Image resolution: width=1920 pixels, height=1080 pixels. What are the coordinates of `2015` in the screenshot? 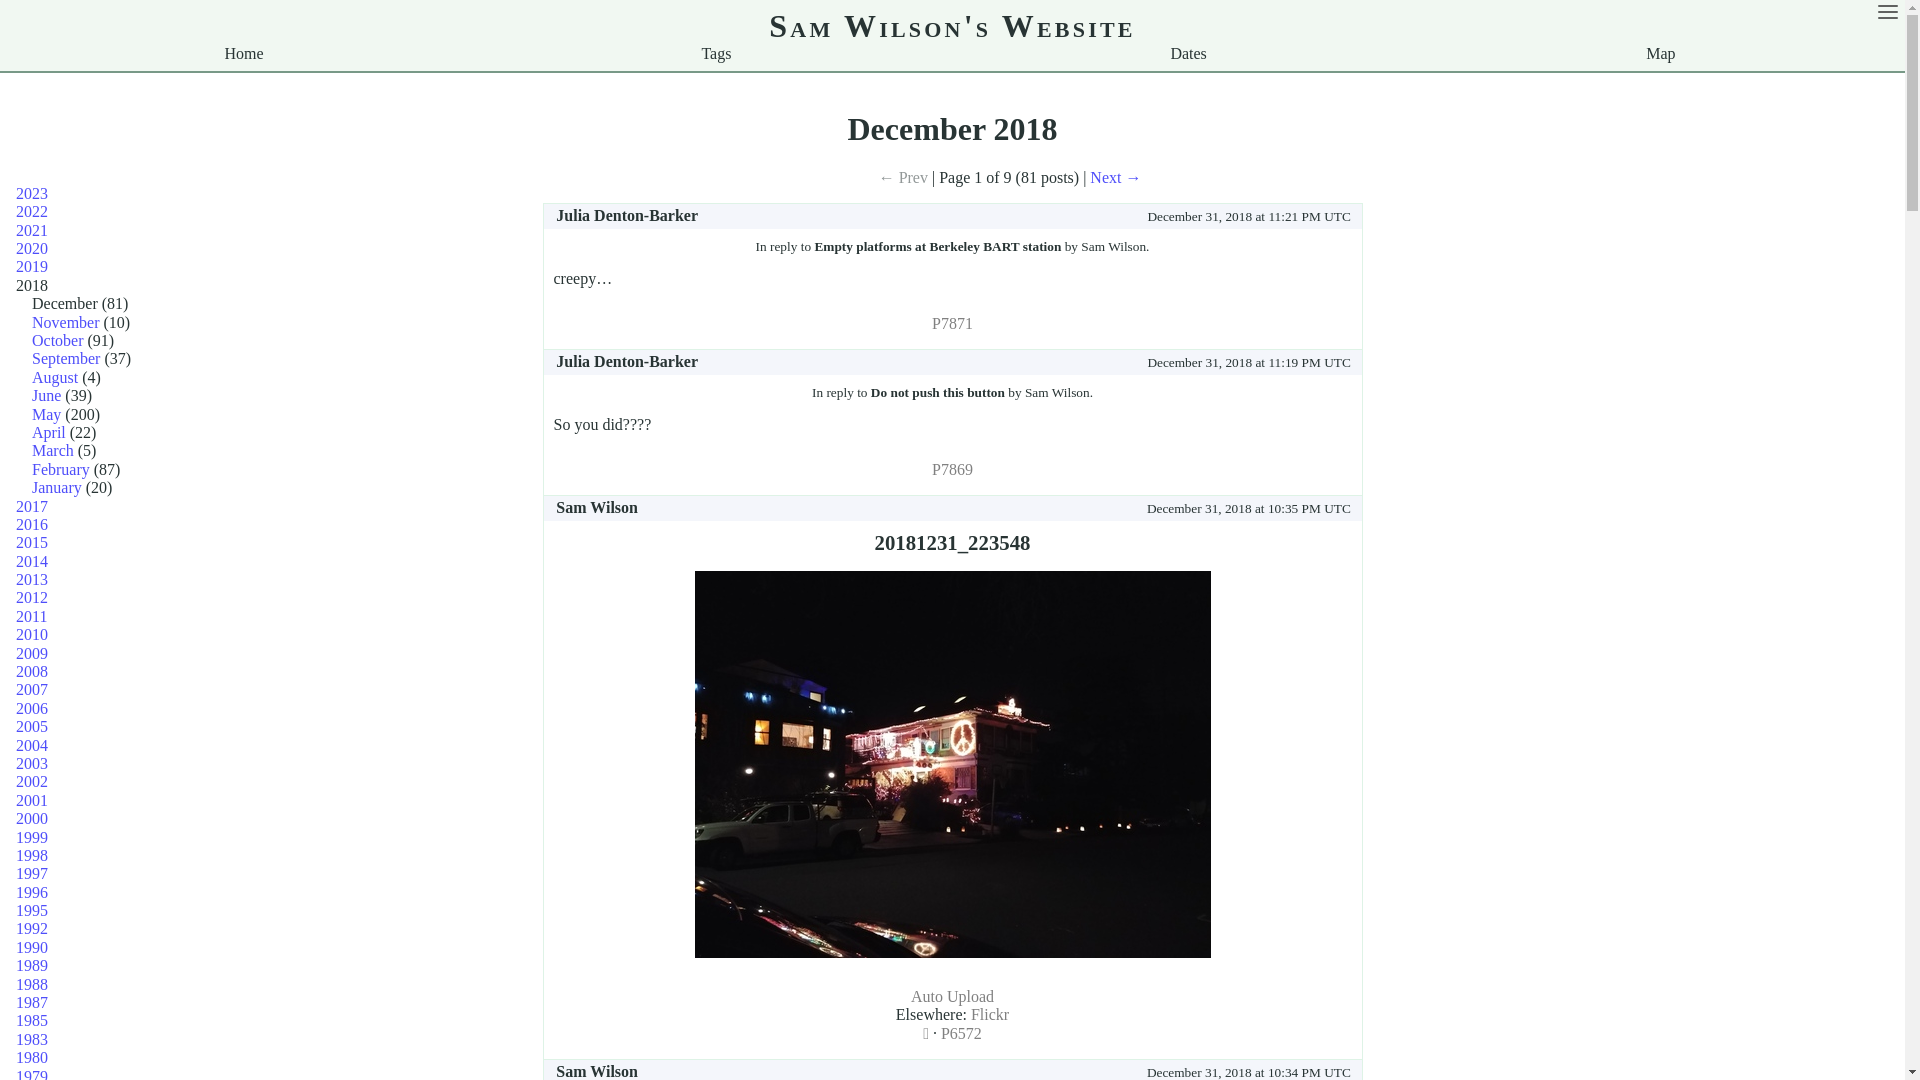 It's located at (32, 542).